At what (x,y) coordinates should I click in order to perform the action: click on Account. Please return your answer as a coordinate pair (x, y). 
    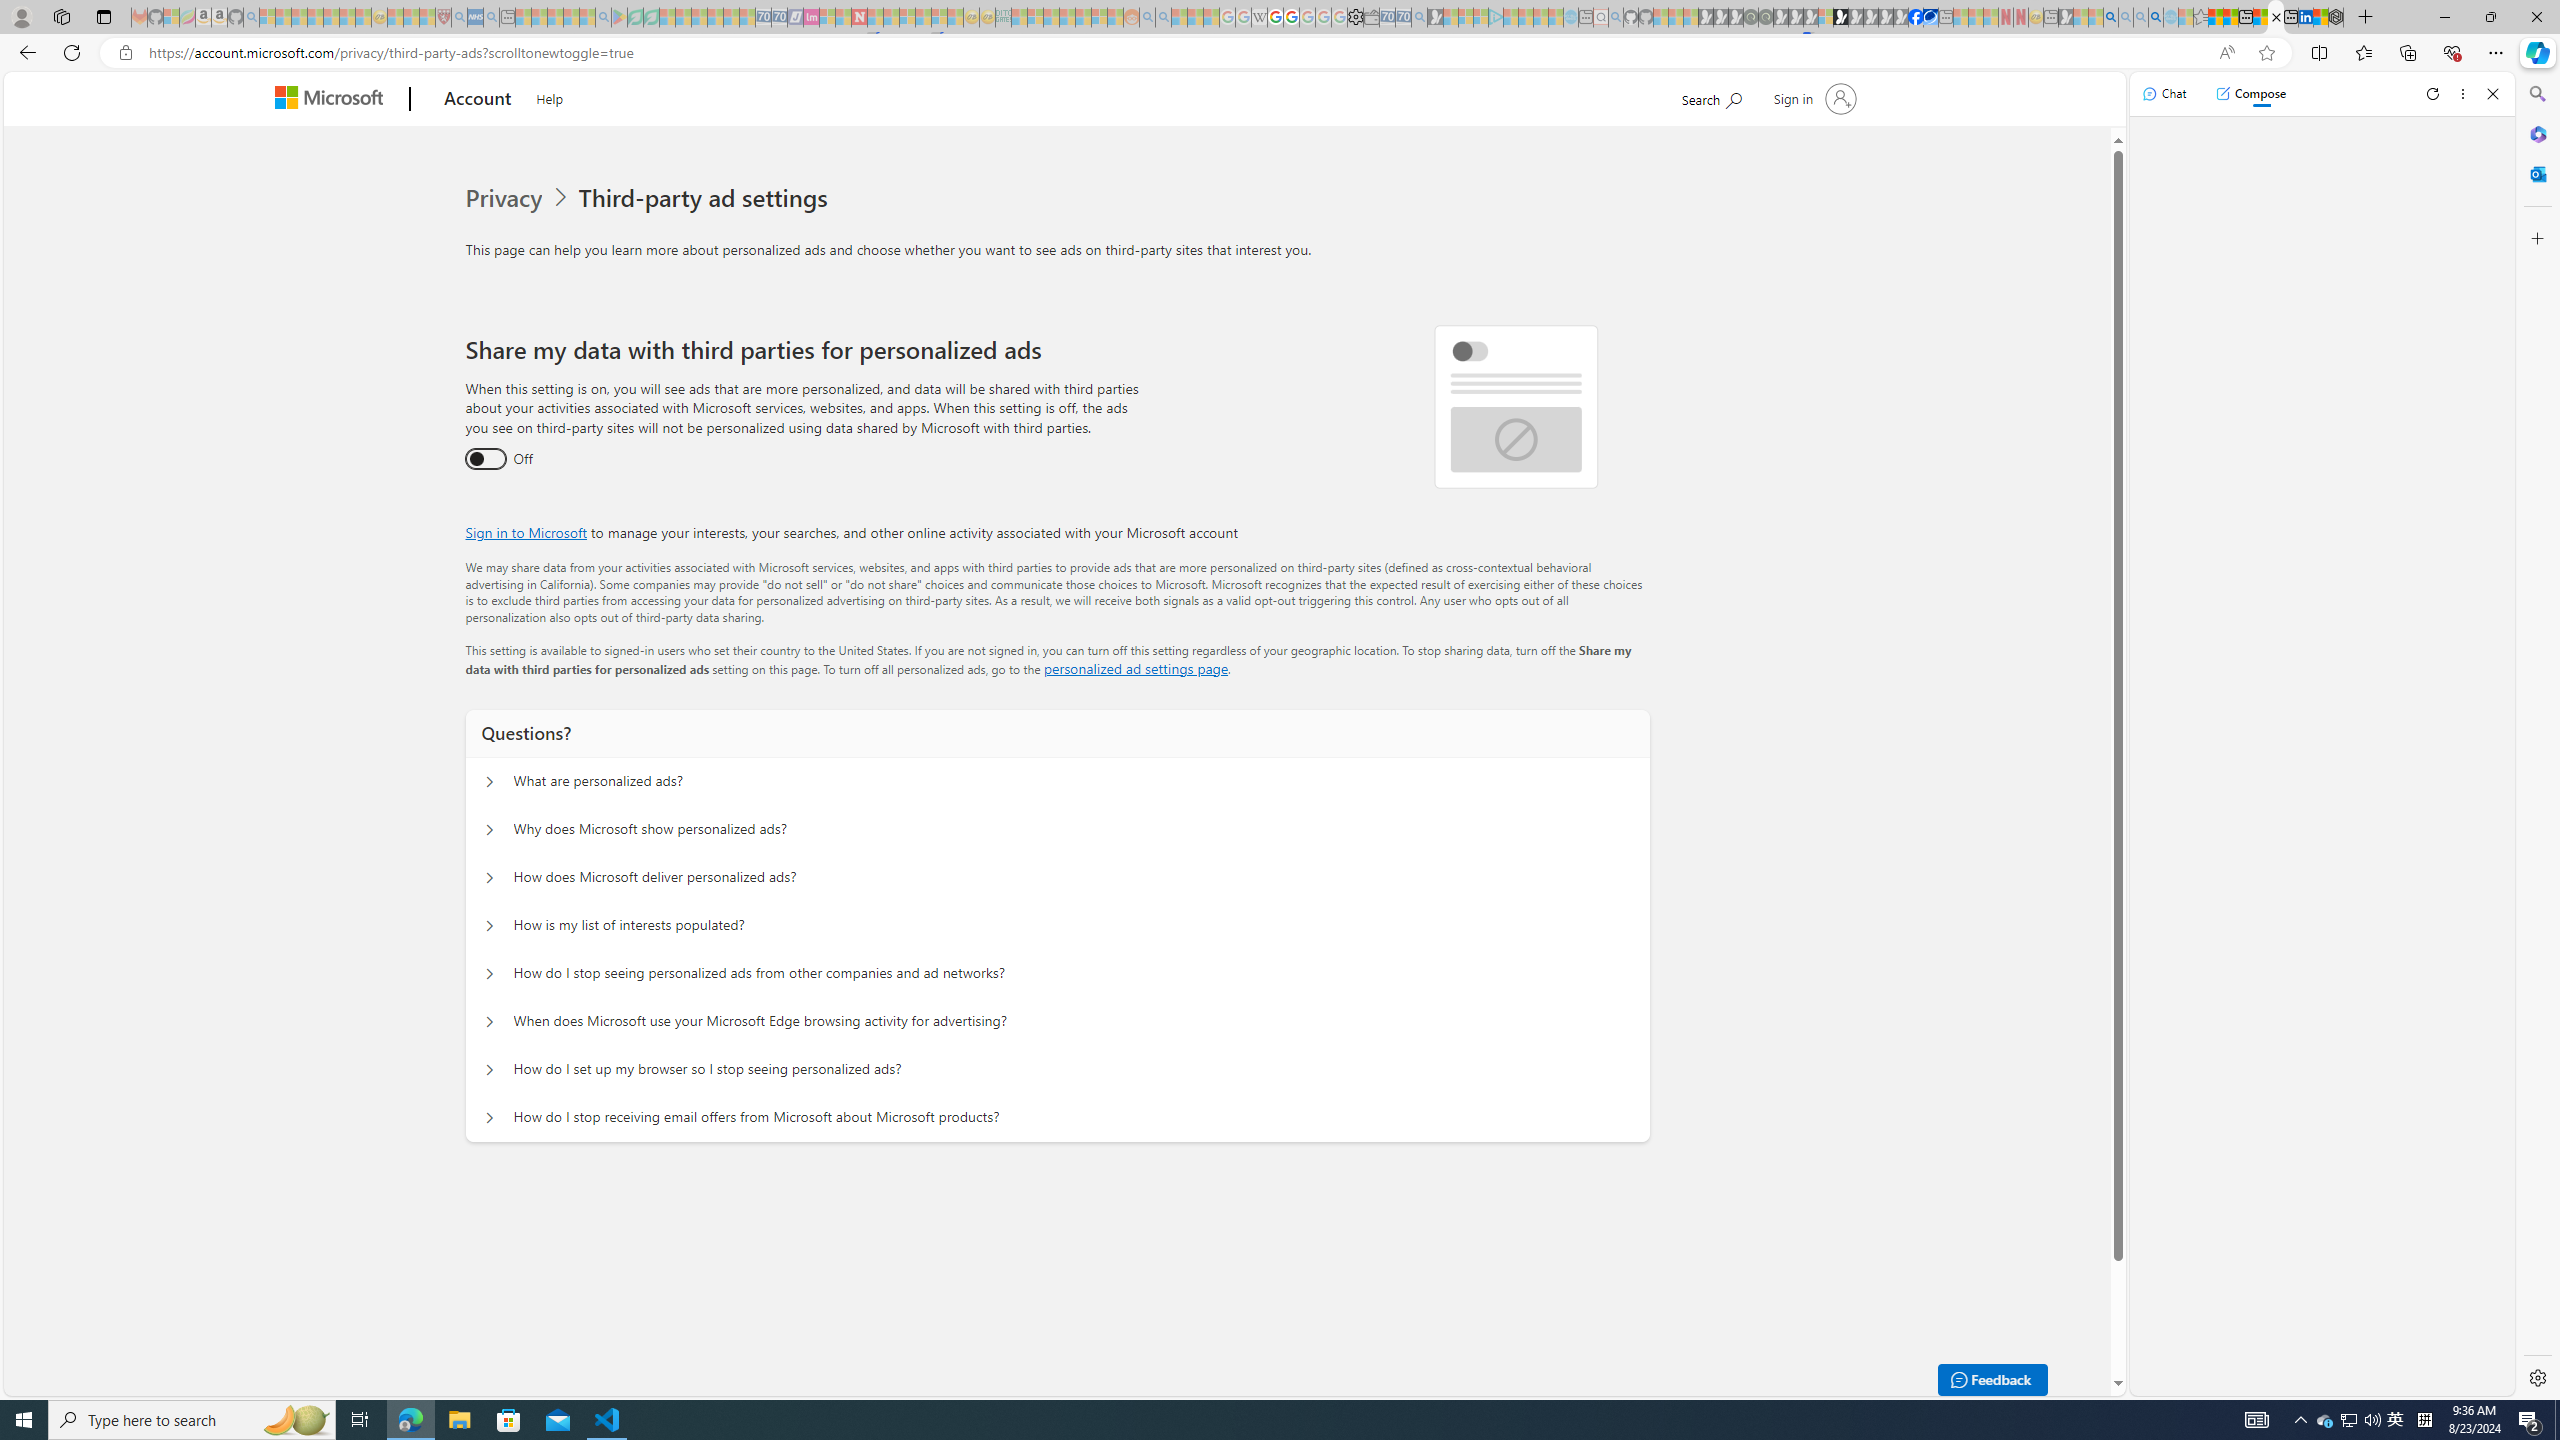
    Looking at the image, I should click on (478, 100).